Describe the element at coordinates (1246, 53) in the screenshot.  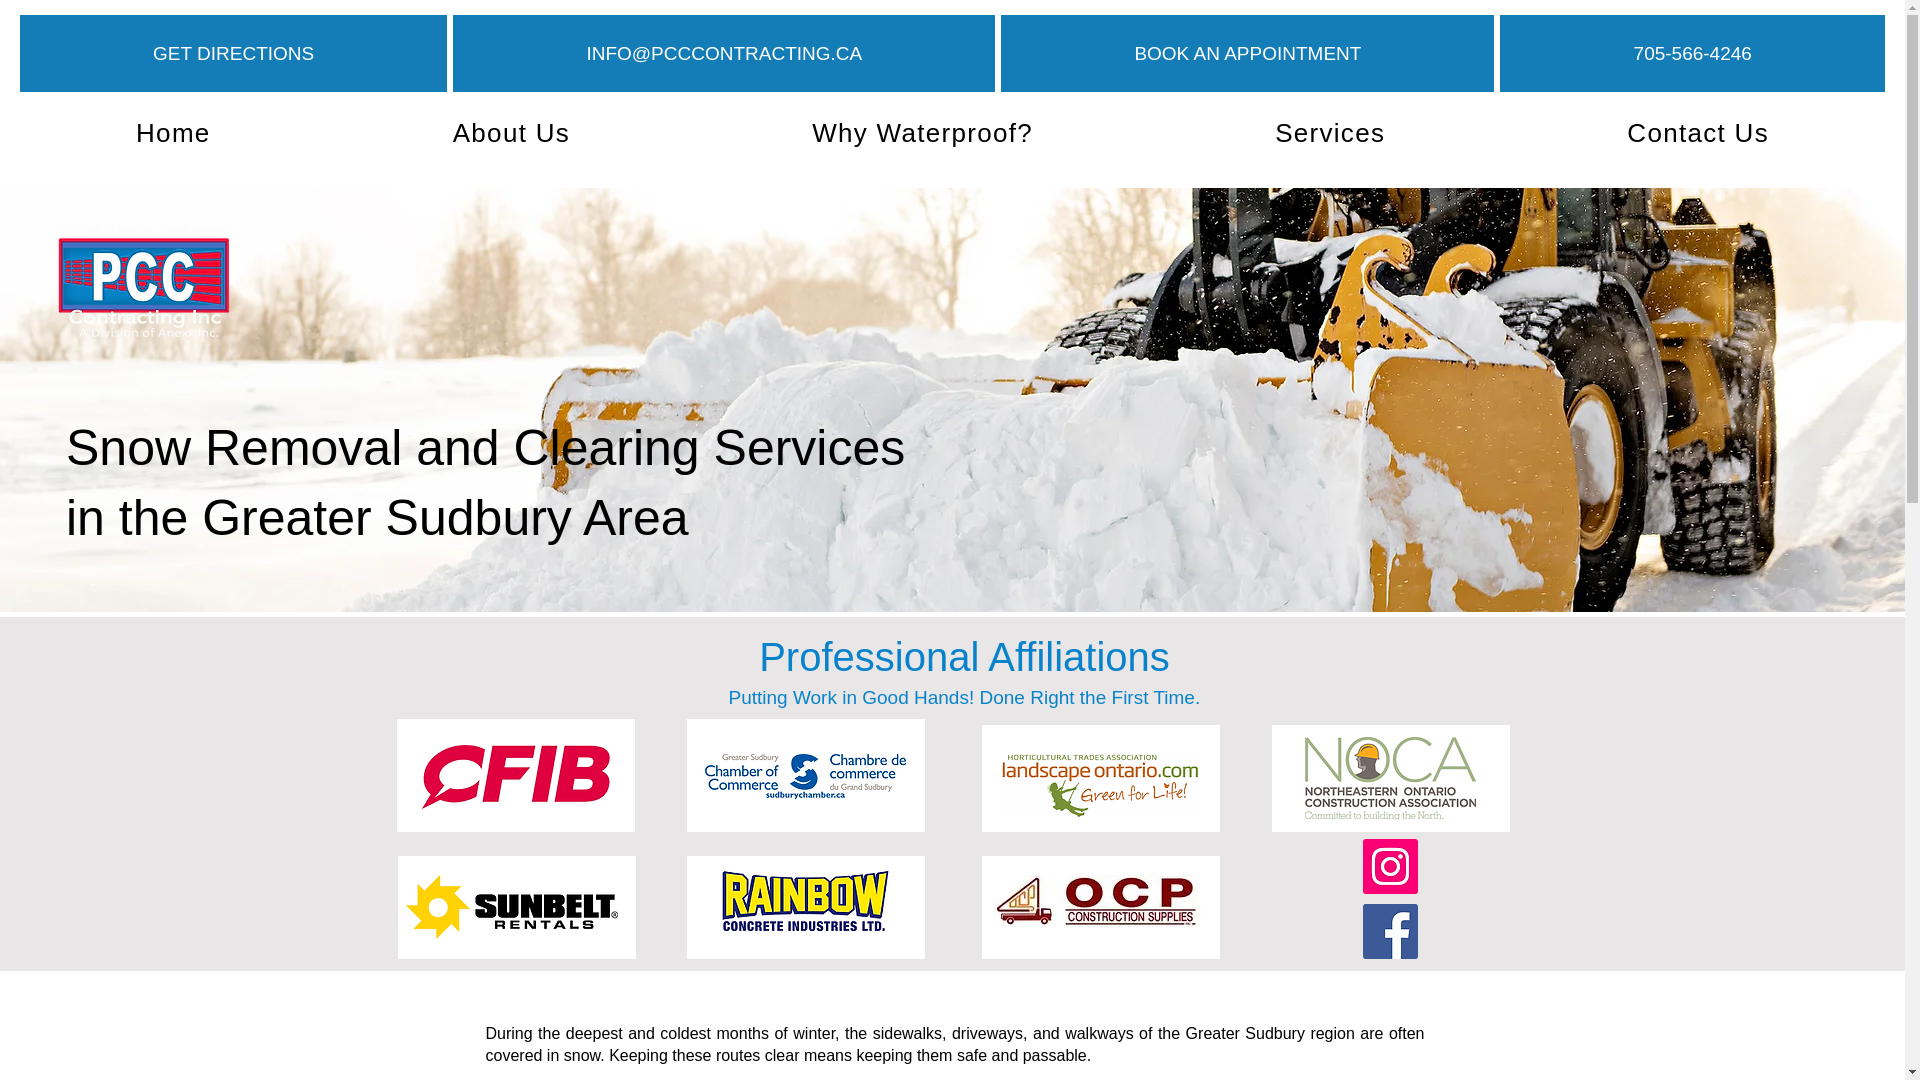
I see `BOOK AN APPOINTMENT` at that location.